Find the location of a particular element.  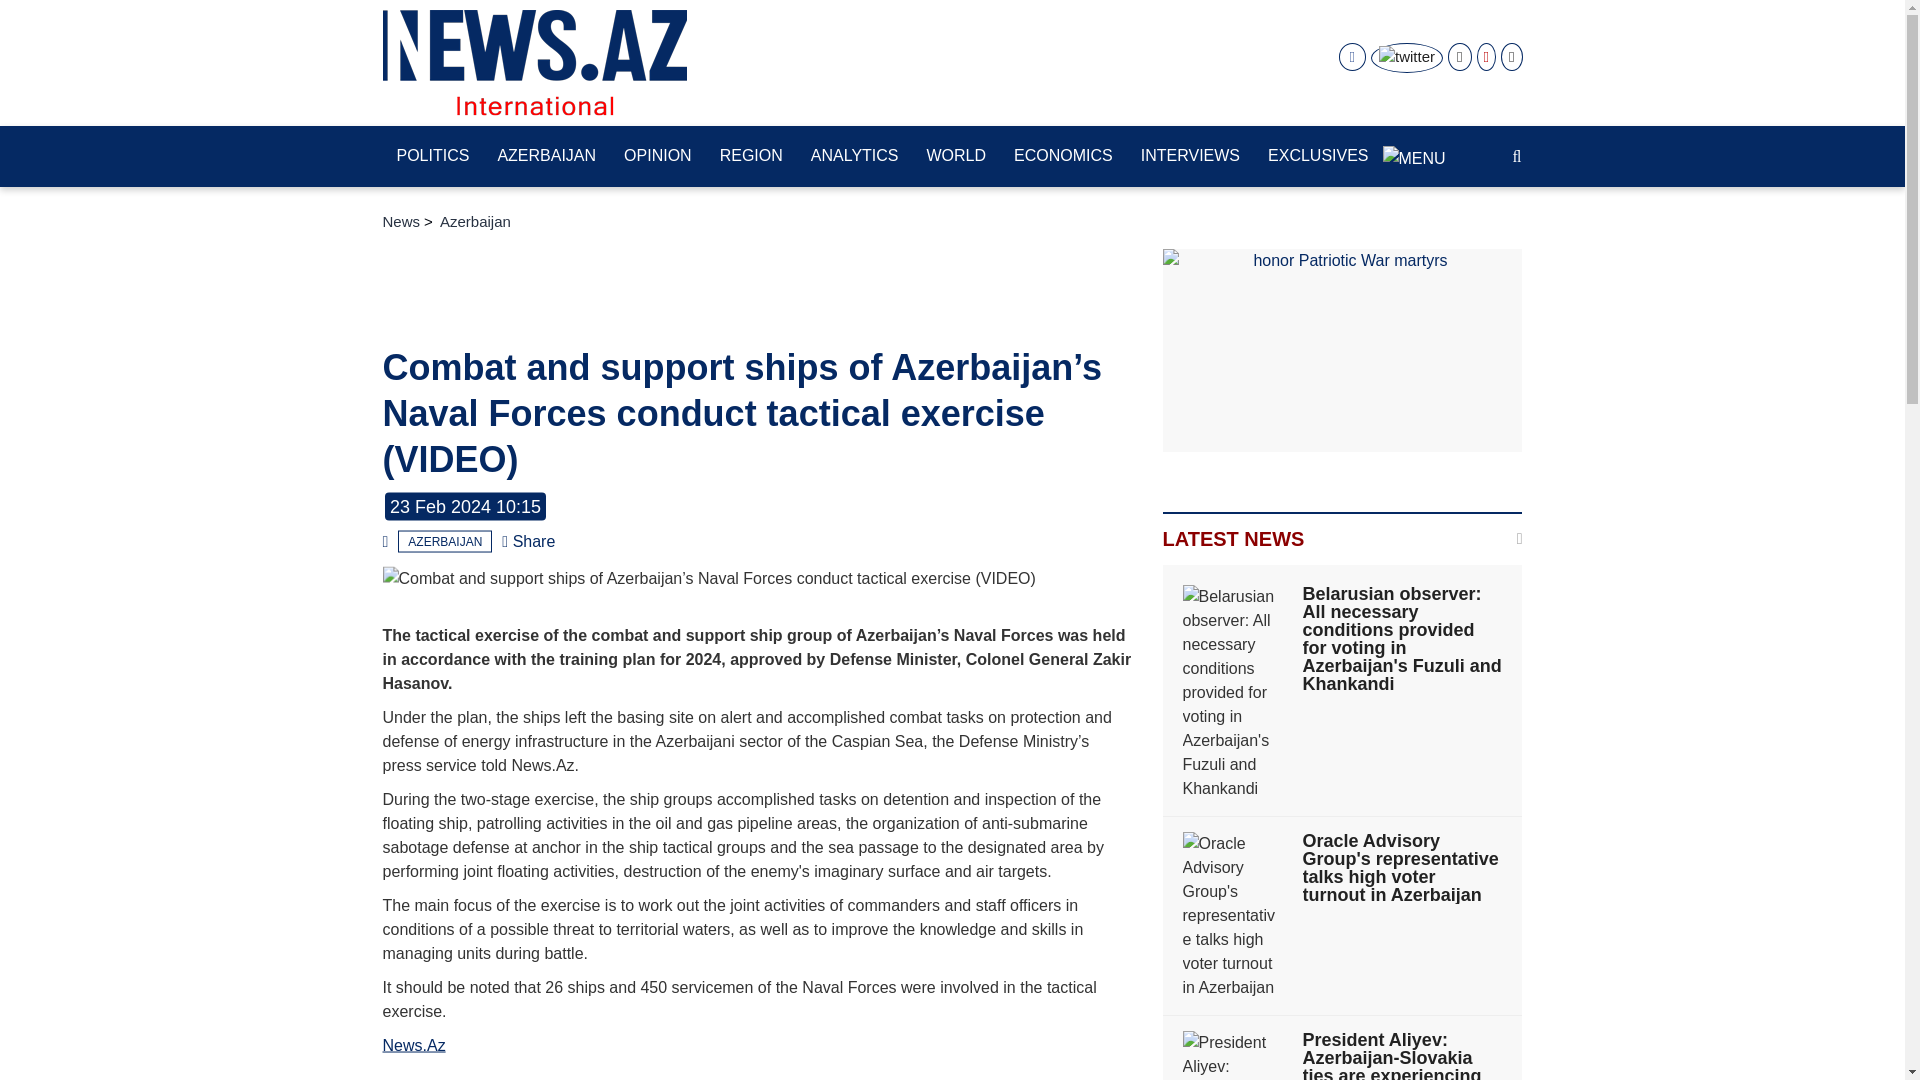

POLITICS is located at coordinates (432, 157).